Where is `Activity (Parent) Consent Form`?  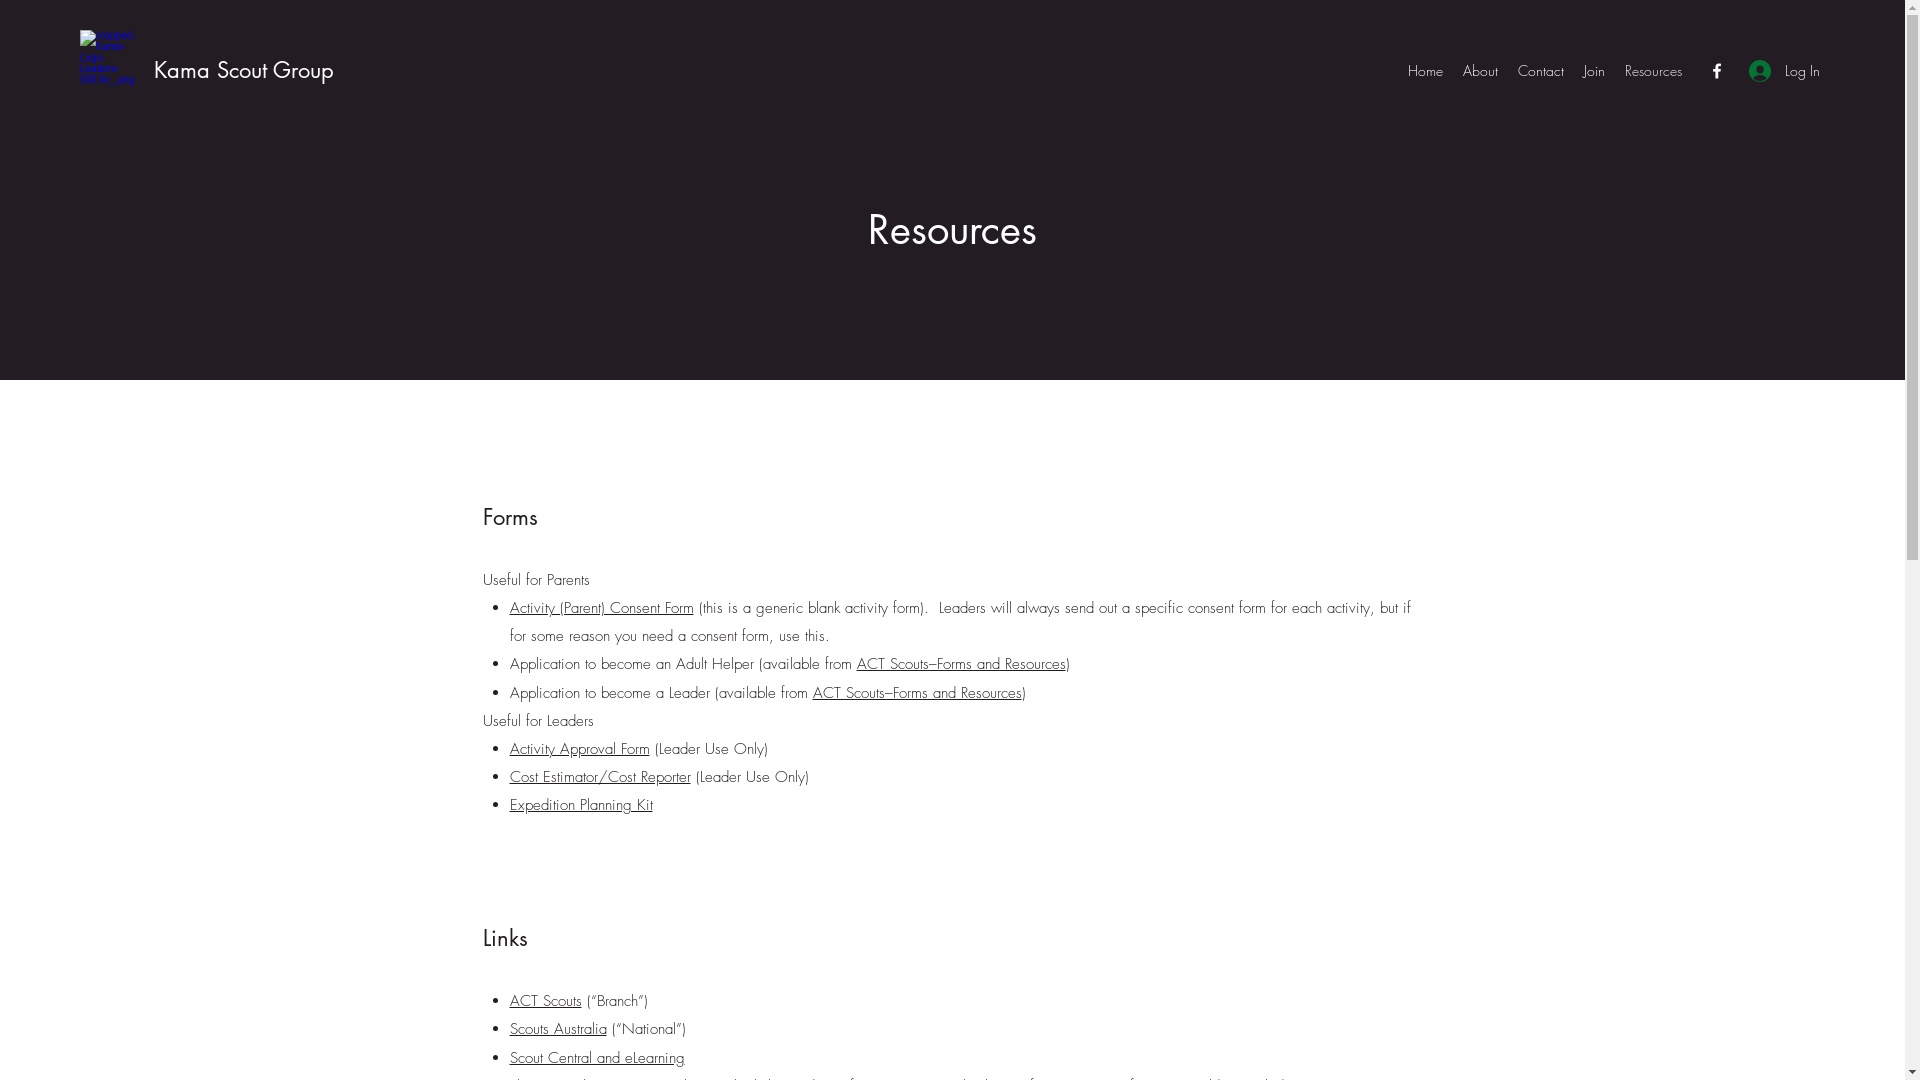
Activity (Parent) Consent Form is located at coordinates (602, 608).